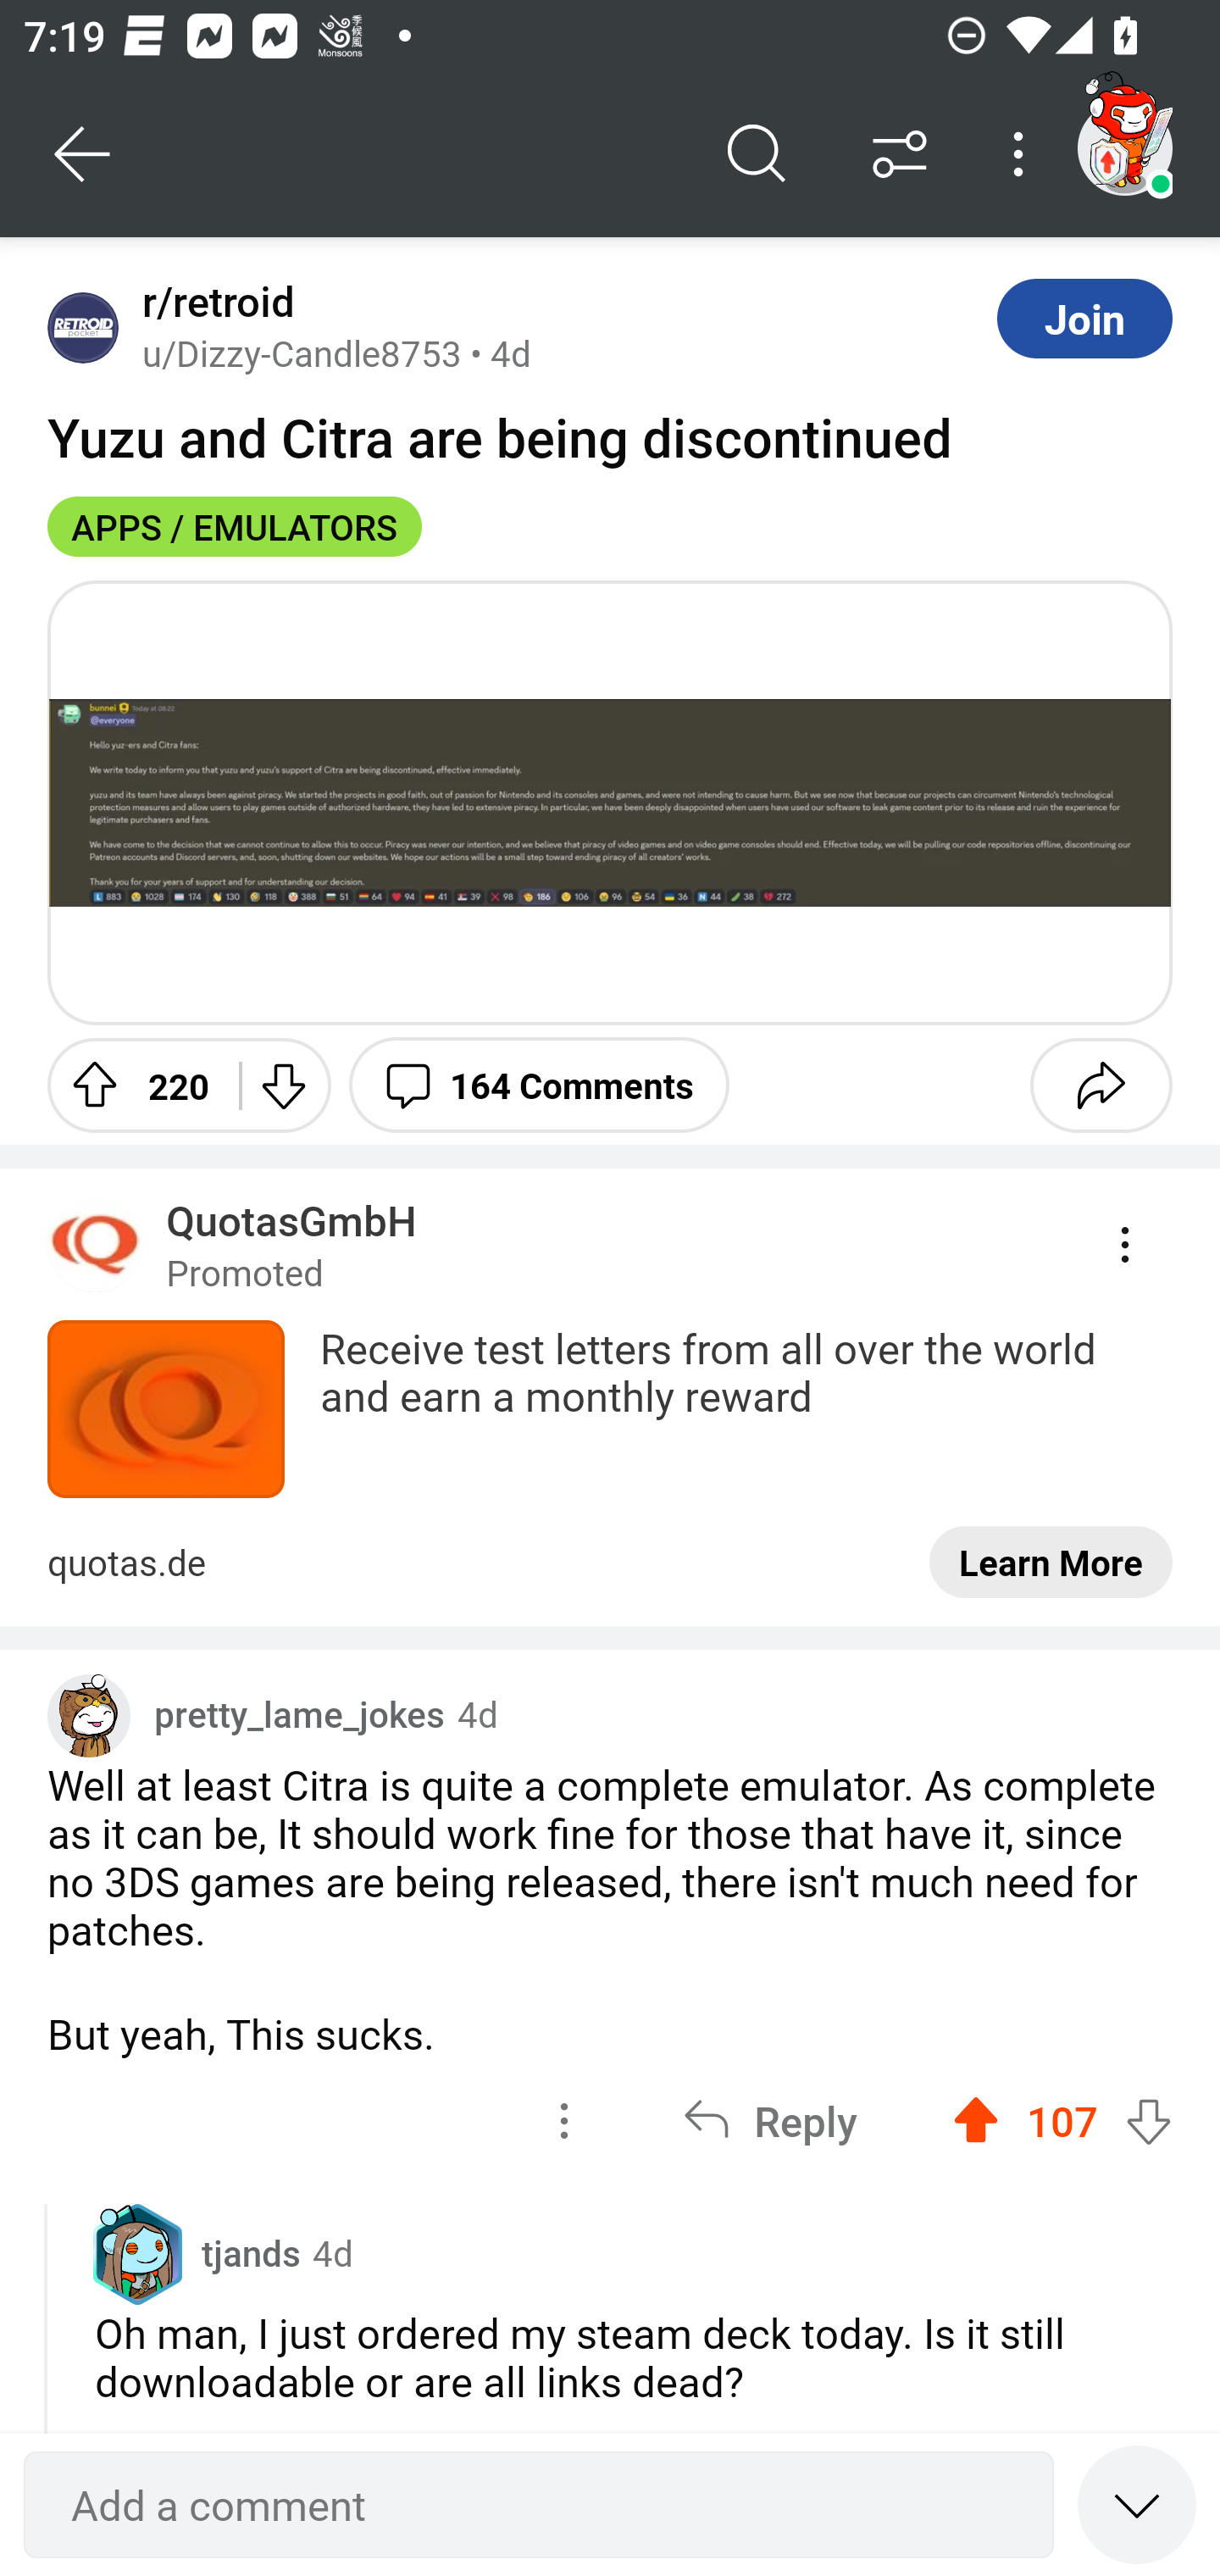 The height and width of the screenshot is (2576, 1220). What do you see at coordinates (900, 154) in the screenshot?
I see `Sort comments` at bounding box center [900, 154].